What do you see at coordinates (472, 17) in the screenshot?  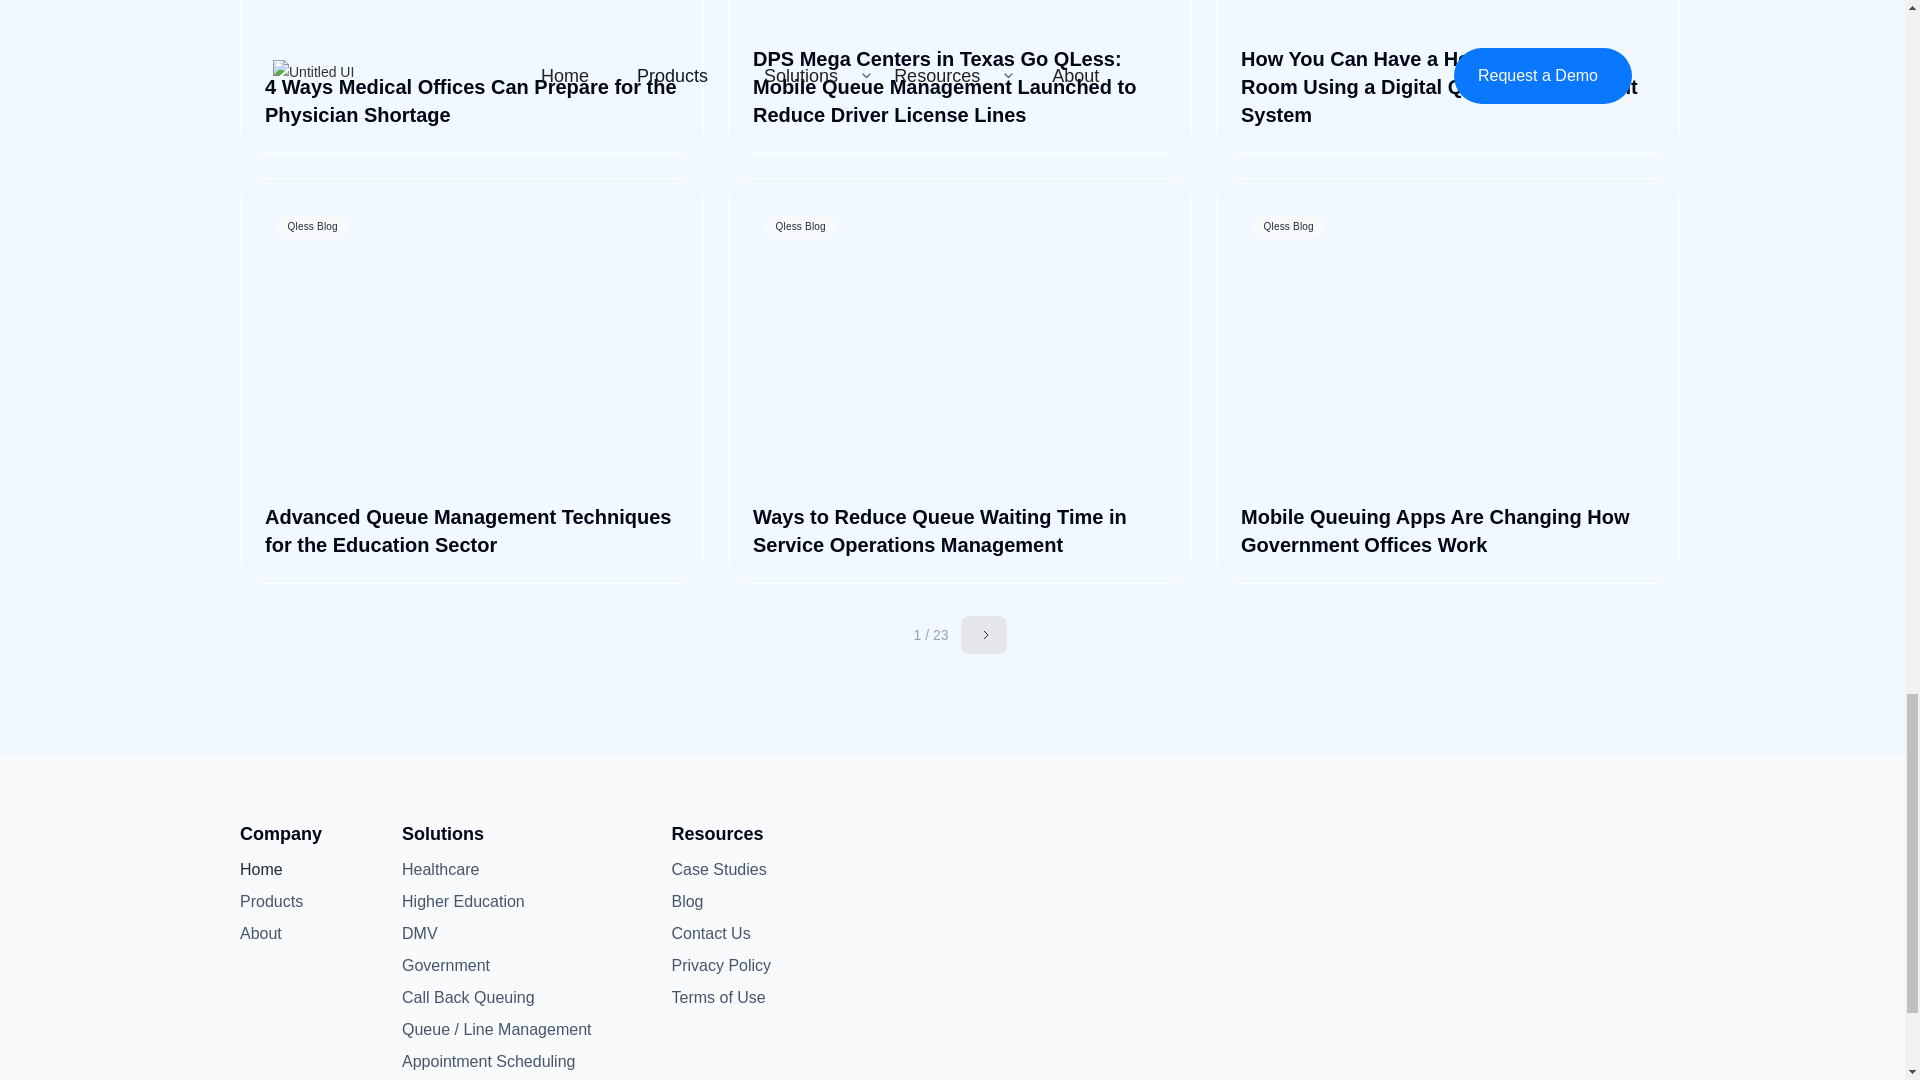 I see `Qless Blog` at bounding box center [472, 17].